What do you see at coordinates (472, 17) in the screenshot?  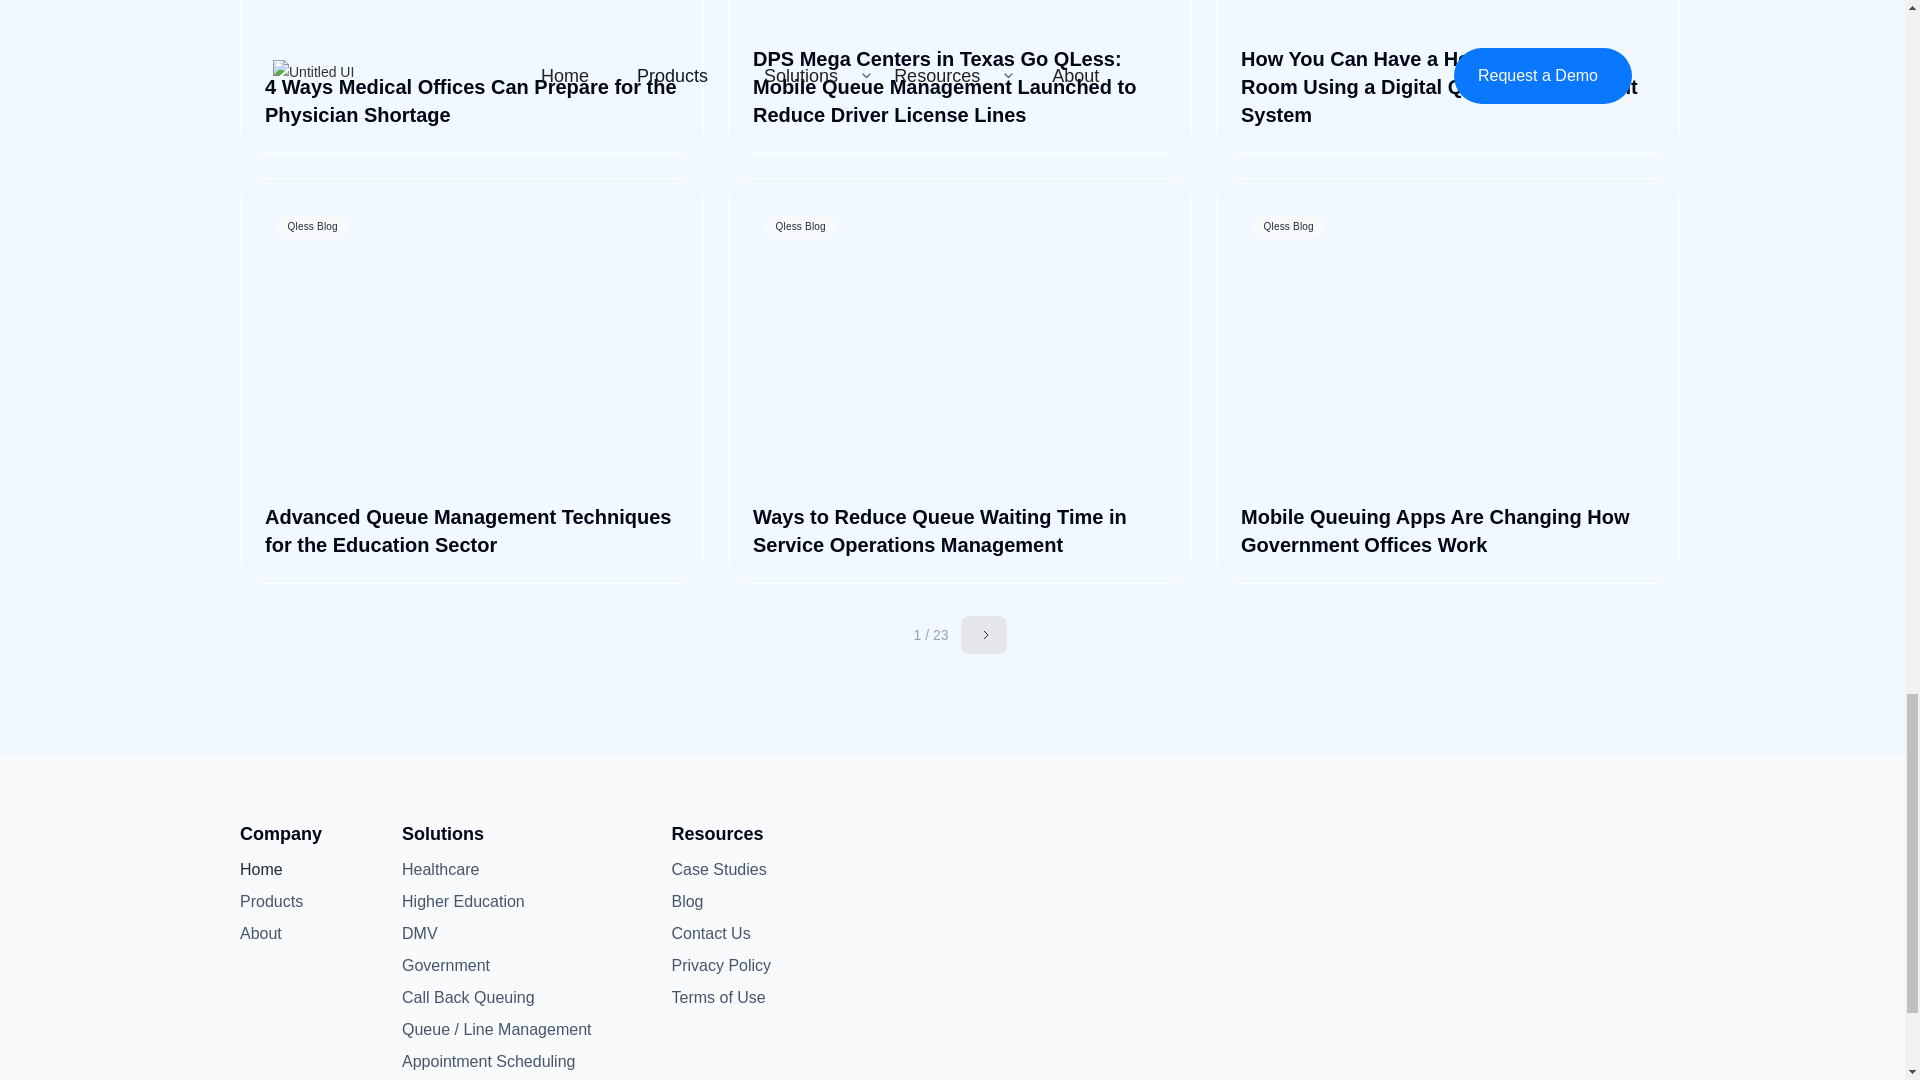 I see `Qless Blog` at bounding box center [472, 17].